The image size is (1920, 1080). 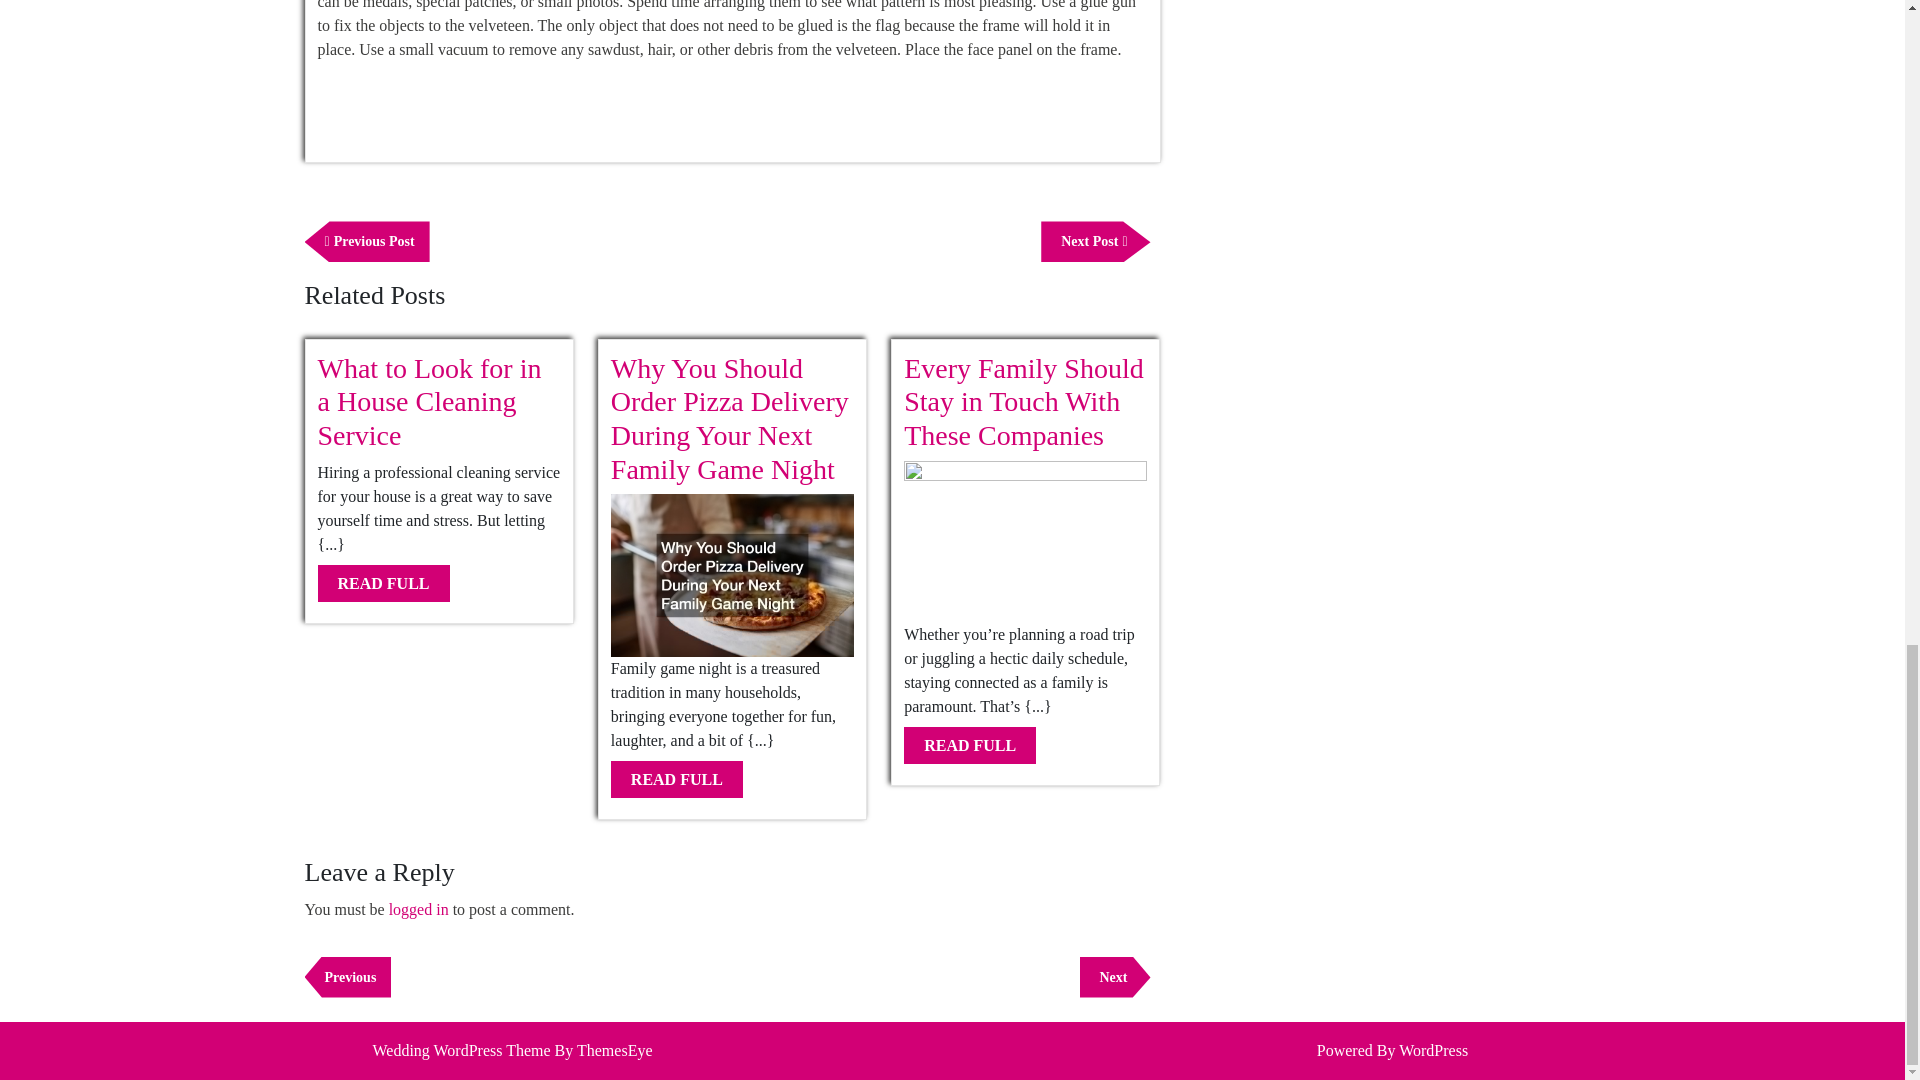 I want to click on Read Full, so click(x=970, y=744).